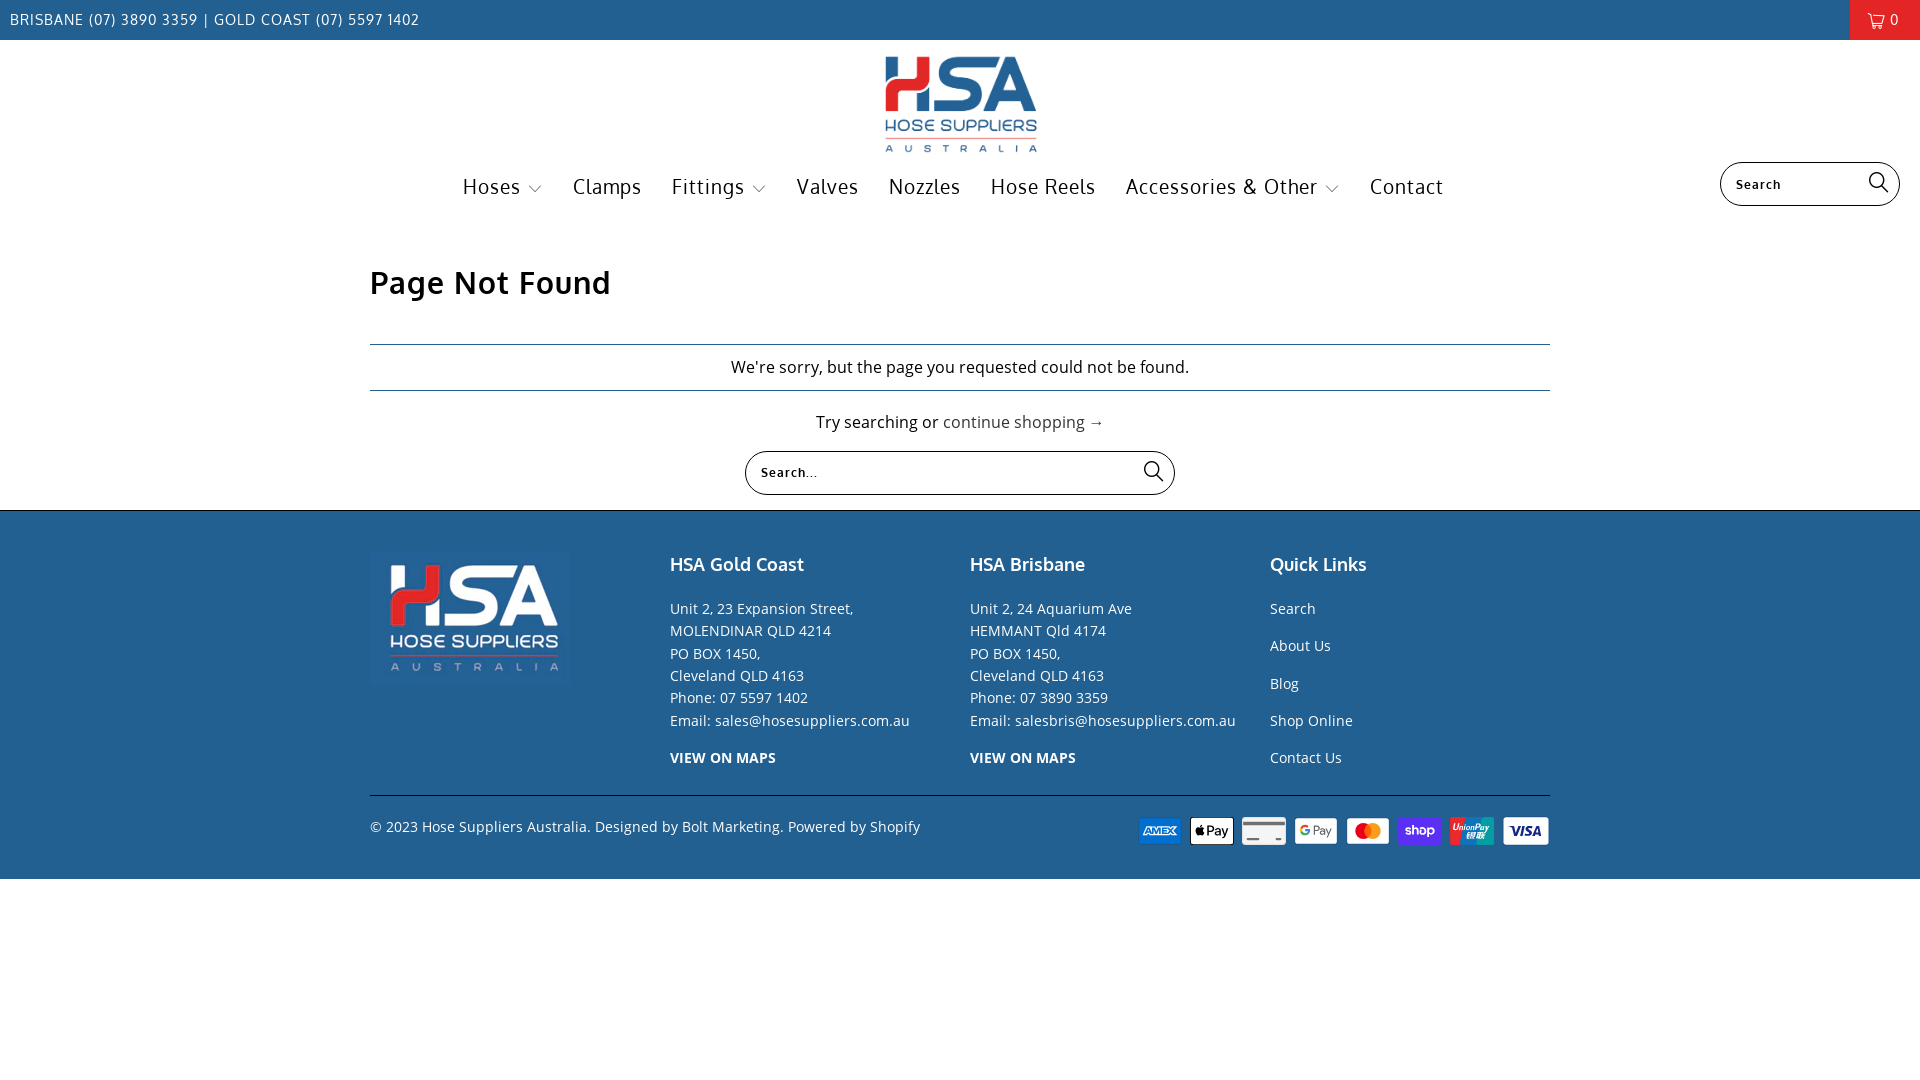 This screenshot has width=1920, height=1080. Describe the element at coordinates (812, 720) in the screenshot. I see `sales@hosesuppliers.com.au` at that location.